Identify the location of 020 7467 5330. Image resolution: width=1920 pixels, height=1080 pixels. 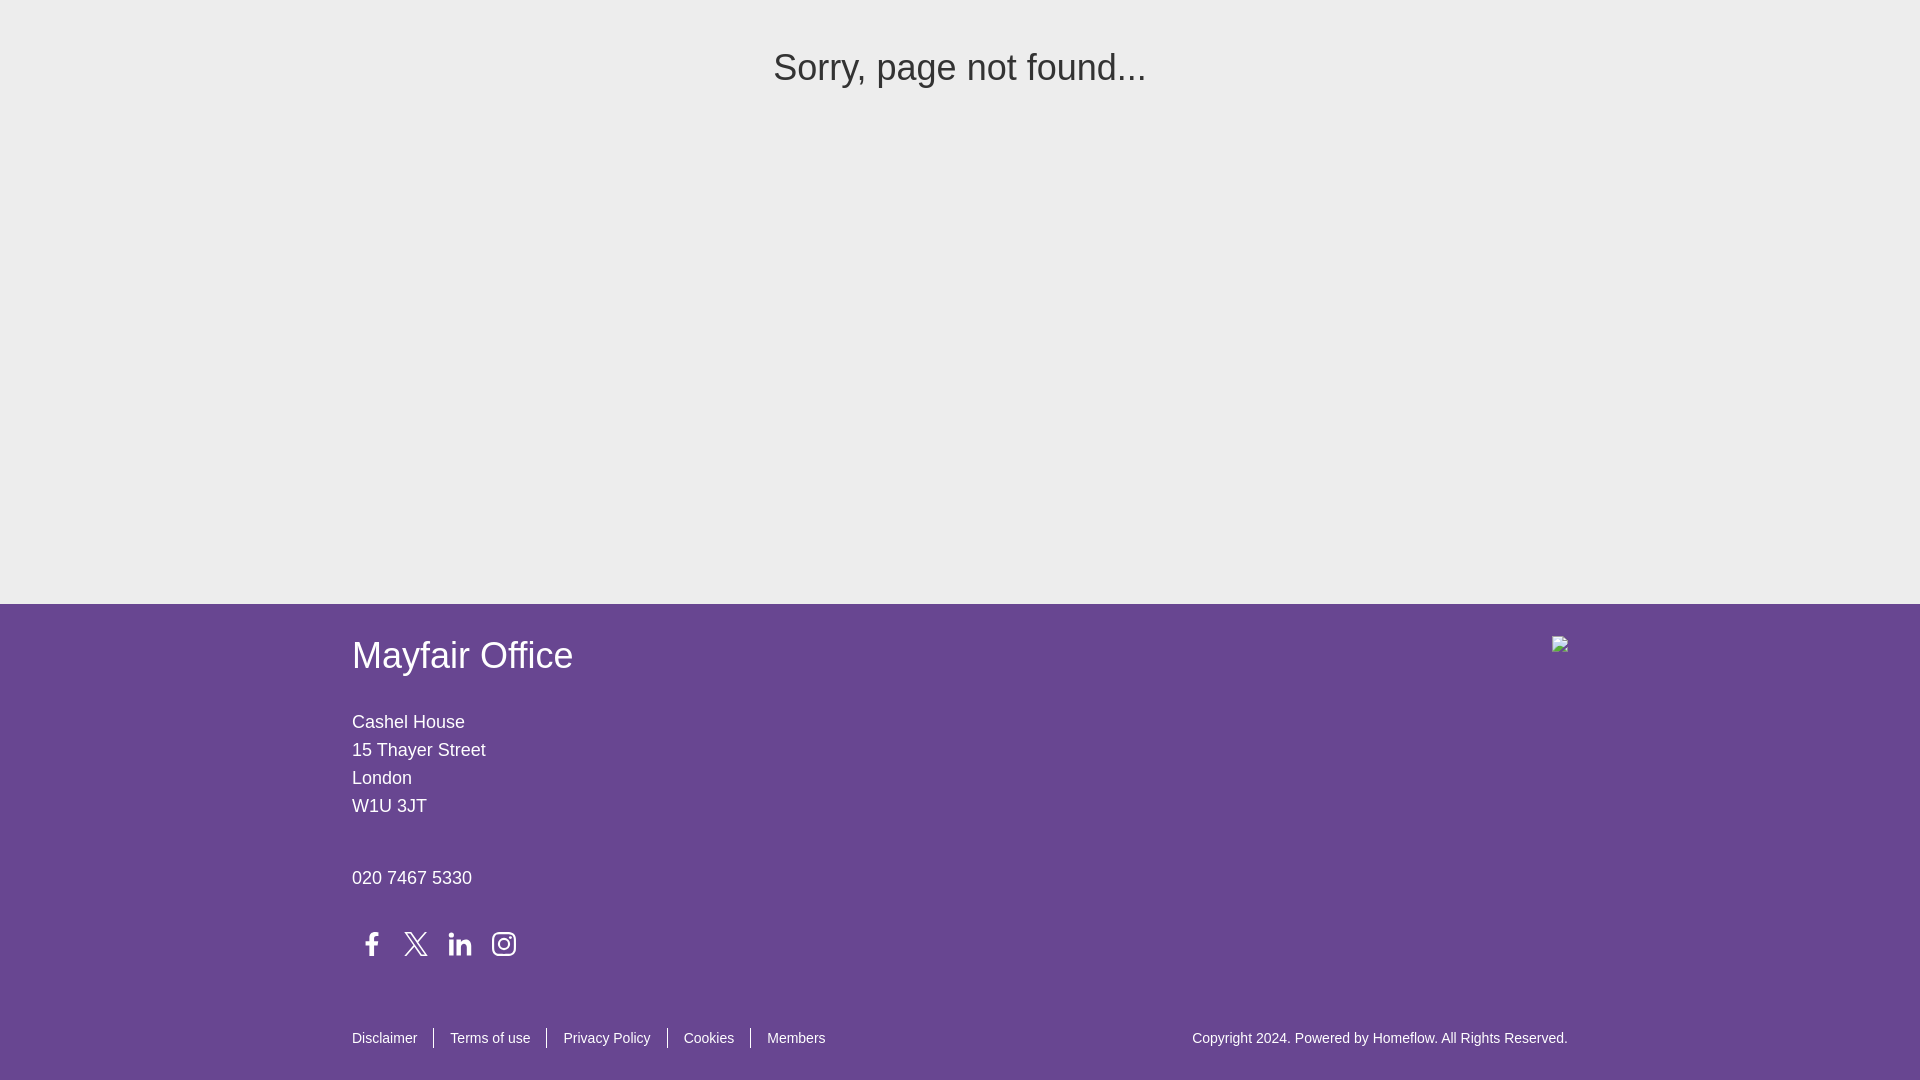
(412, 878).